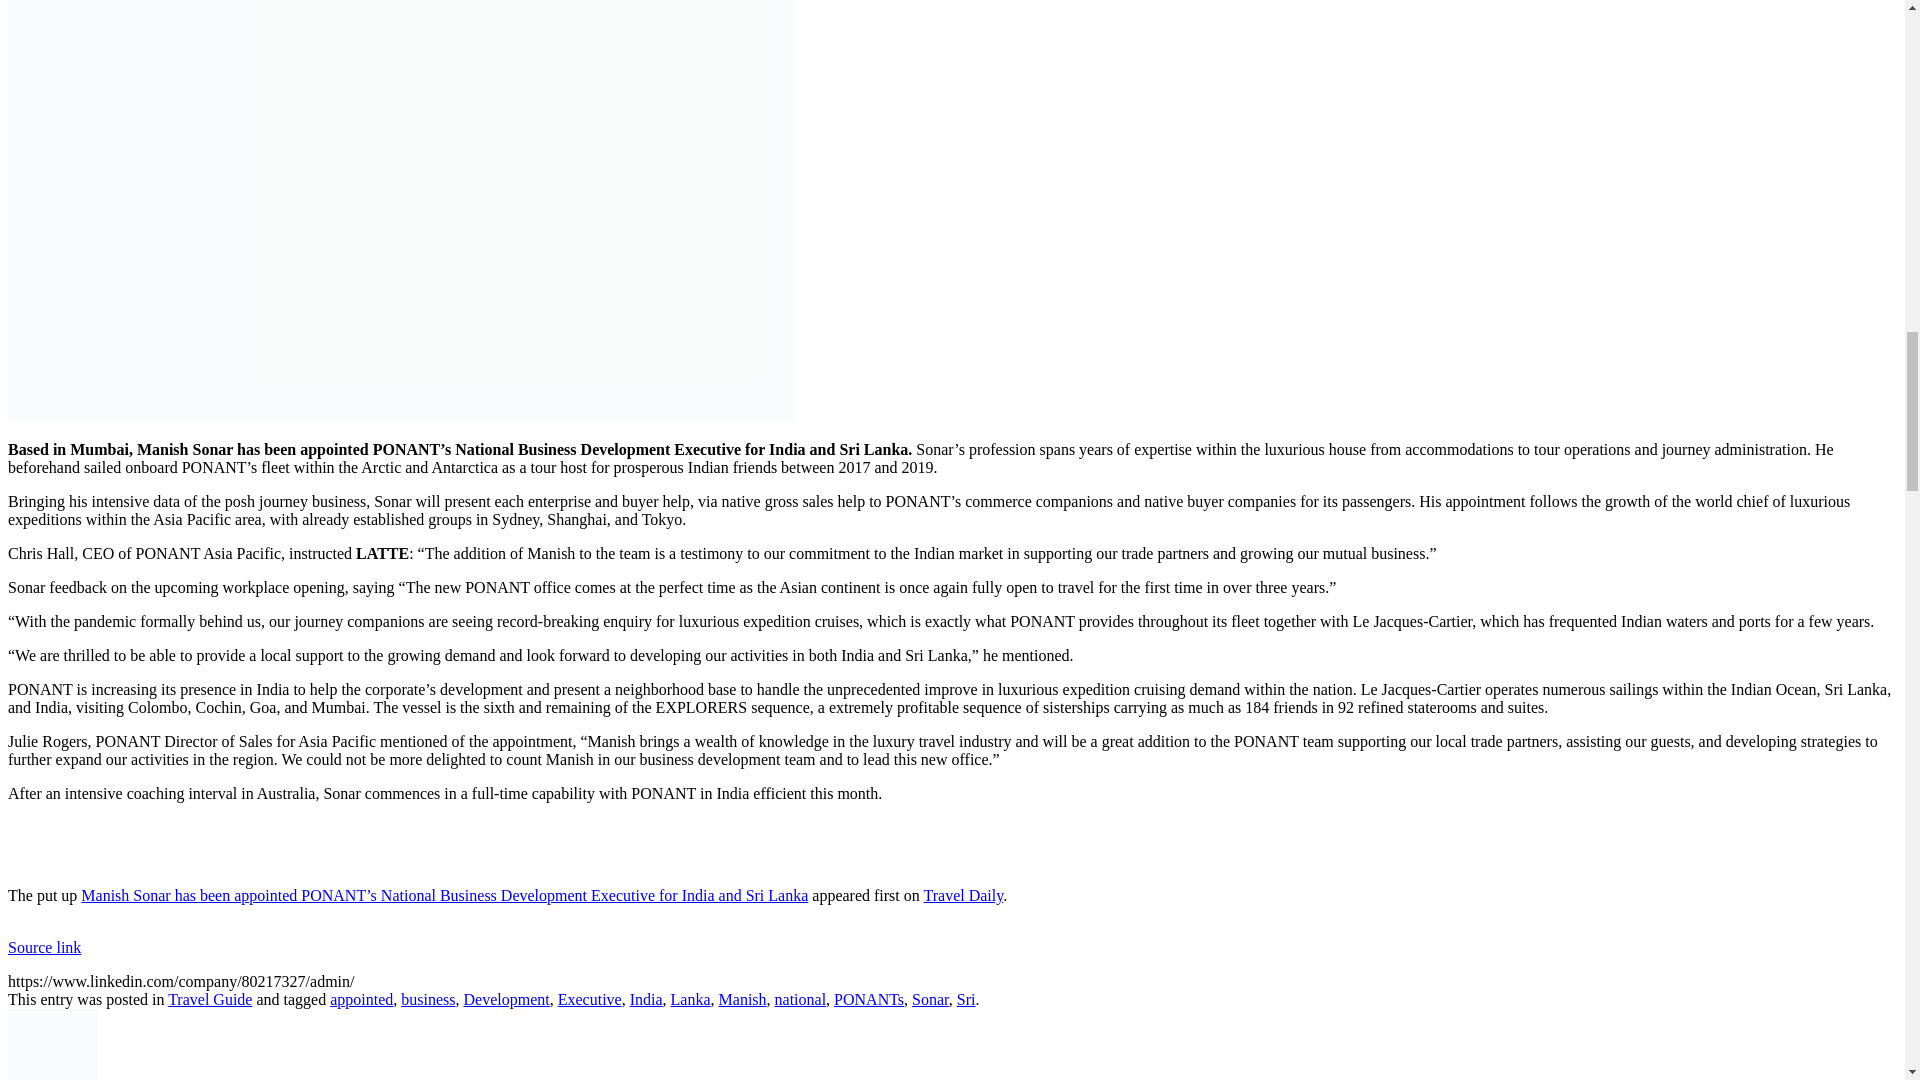 This screenshot has height=1080, width=1920. I want to click on appointed, so click(362, 999).